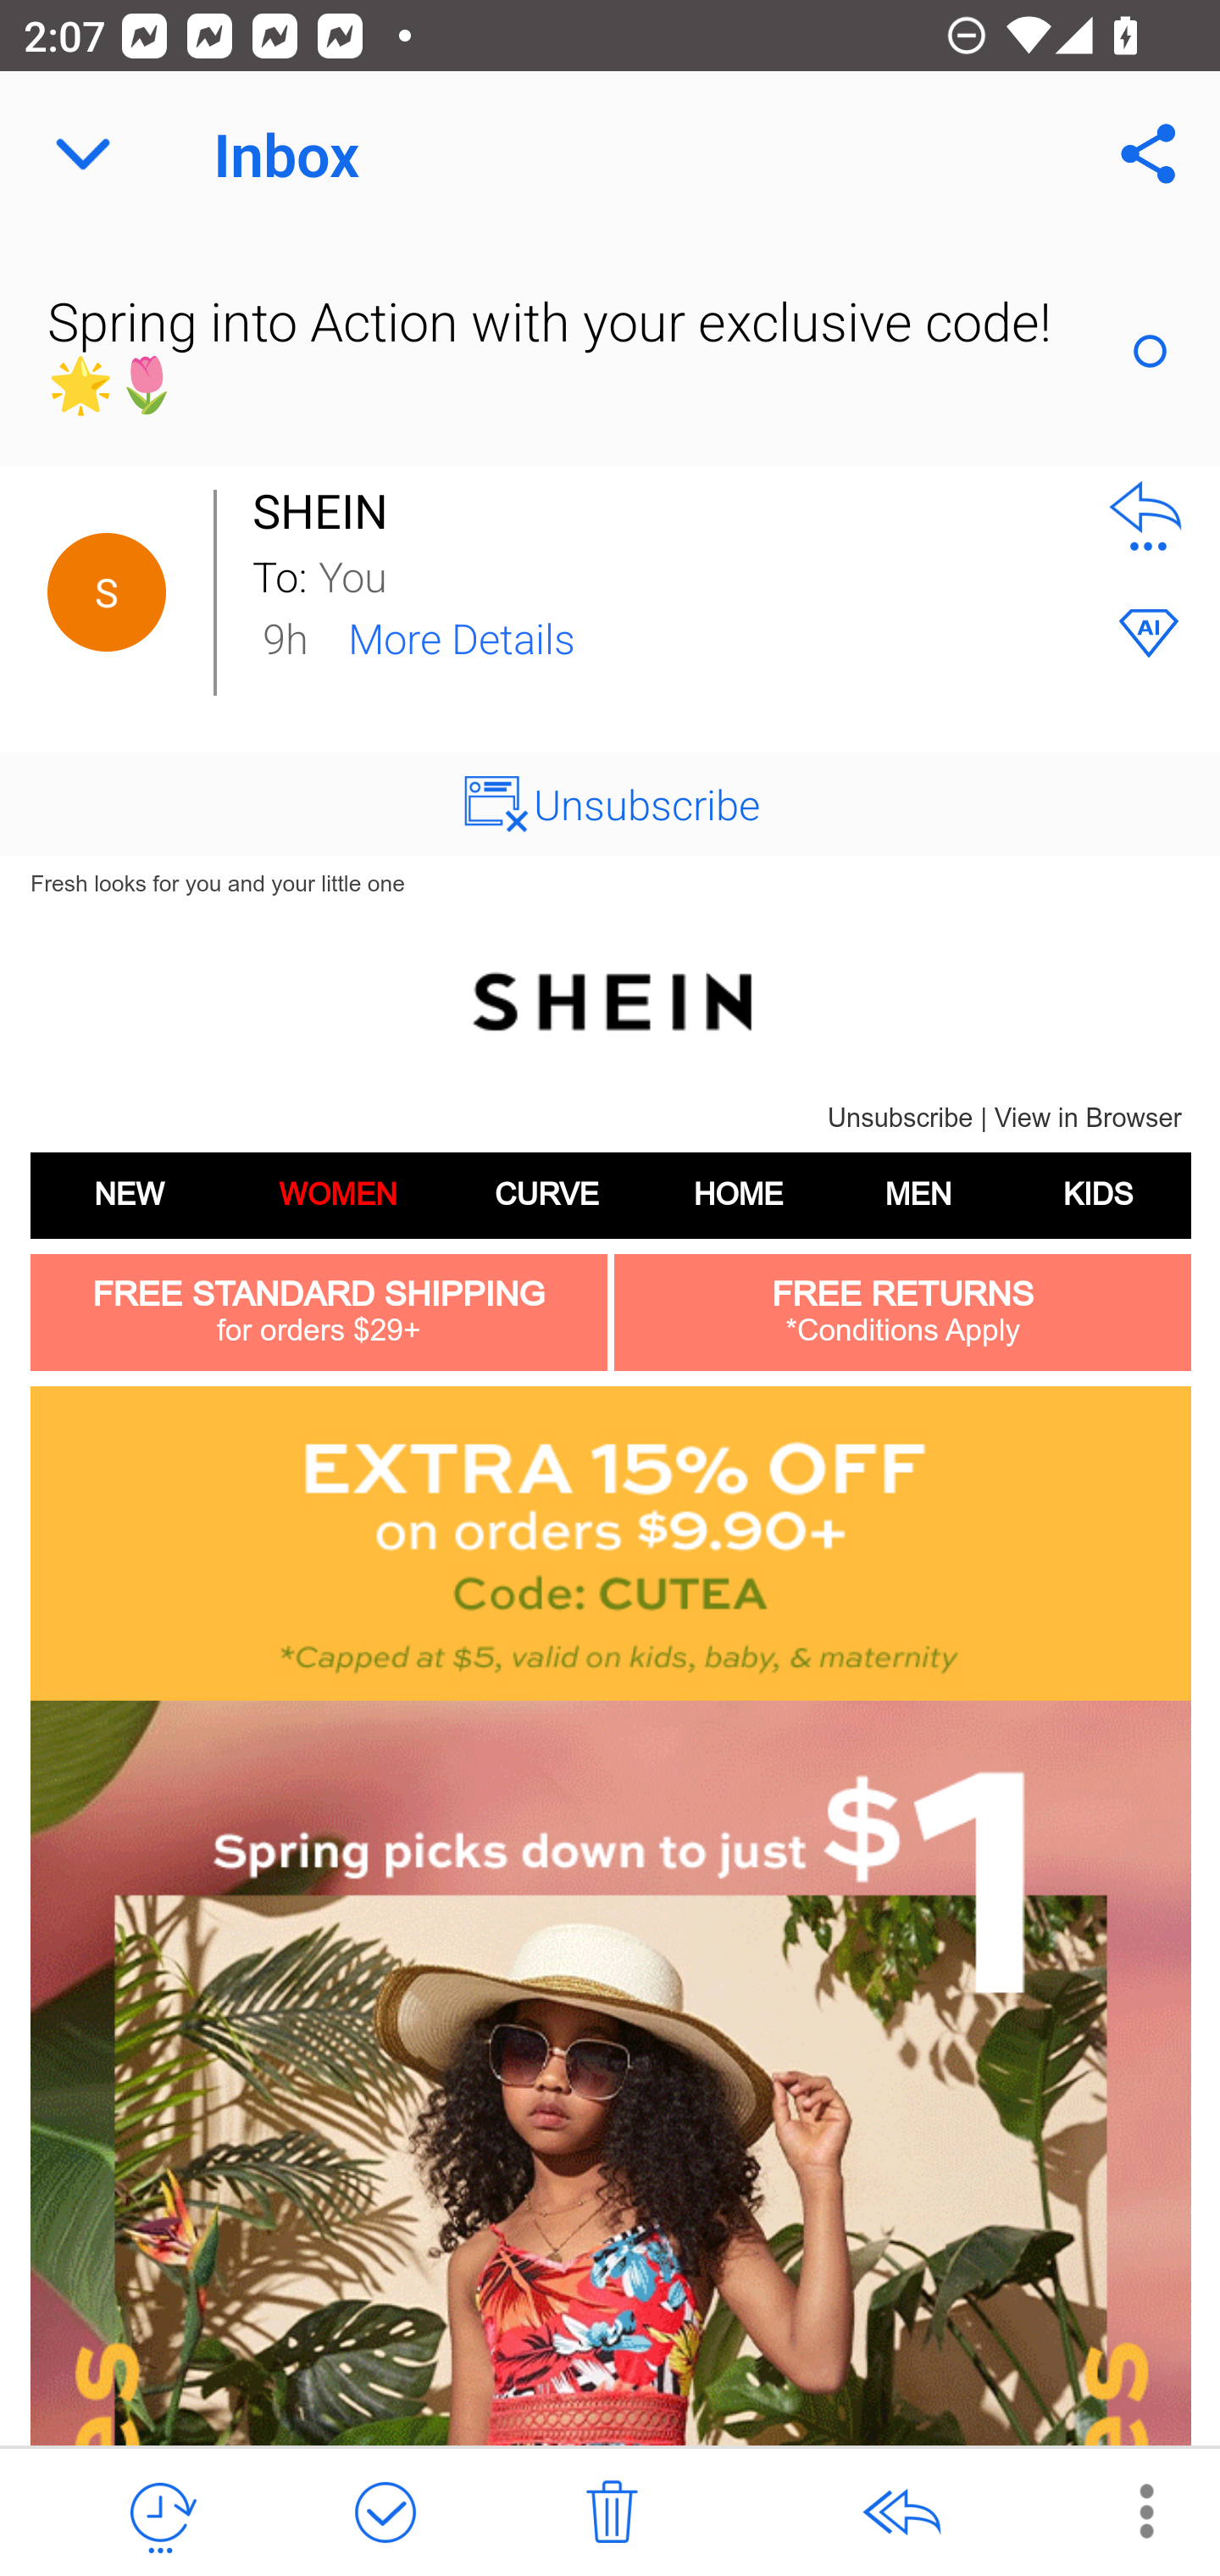 The image size is (1220, 2576). Describe the element at coordinates (903, 1295) in the screenshot. I see `FREE RETURNS` at that location.